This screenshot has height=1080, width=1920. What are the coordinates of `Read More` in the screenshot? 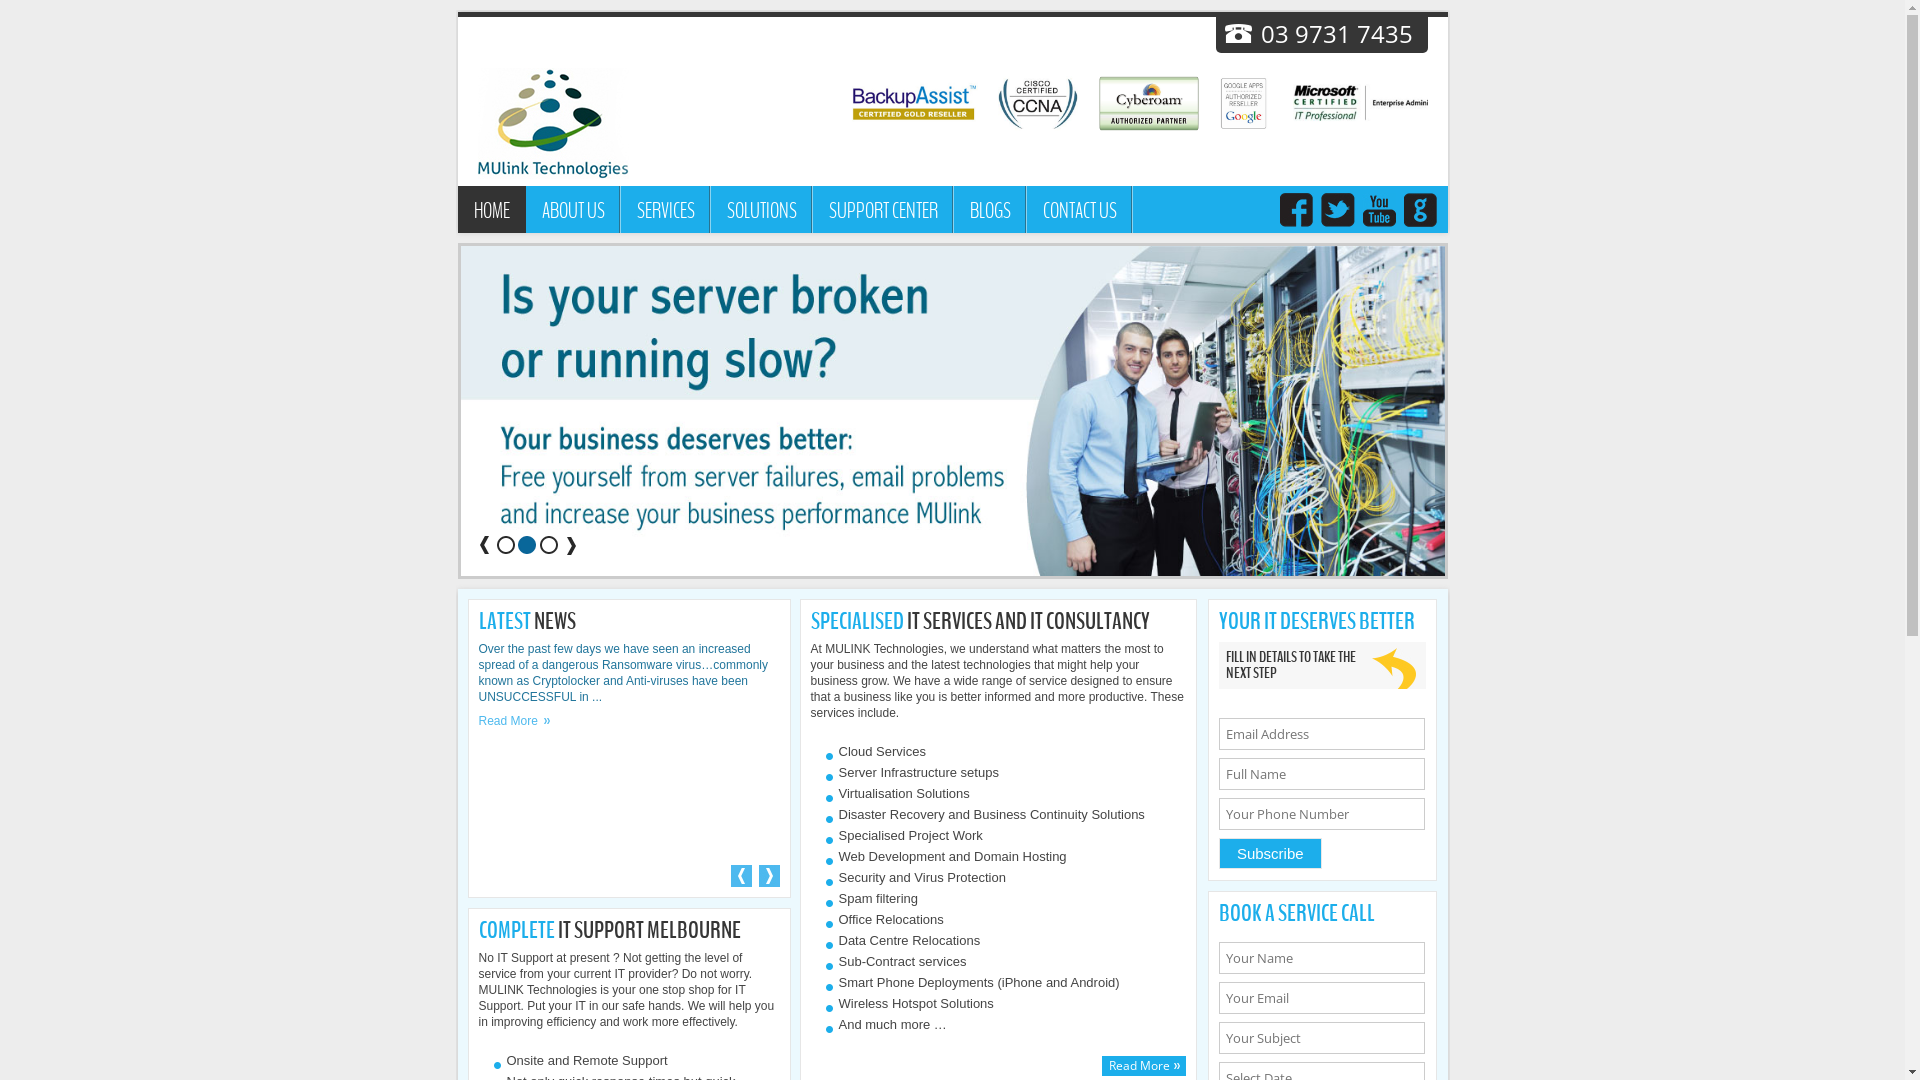 It's located at (1144, 1066).